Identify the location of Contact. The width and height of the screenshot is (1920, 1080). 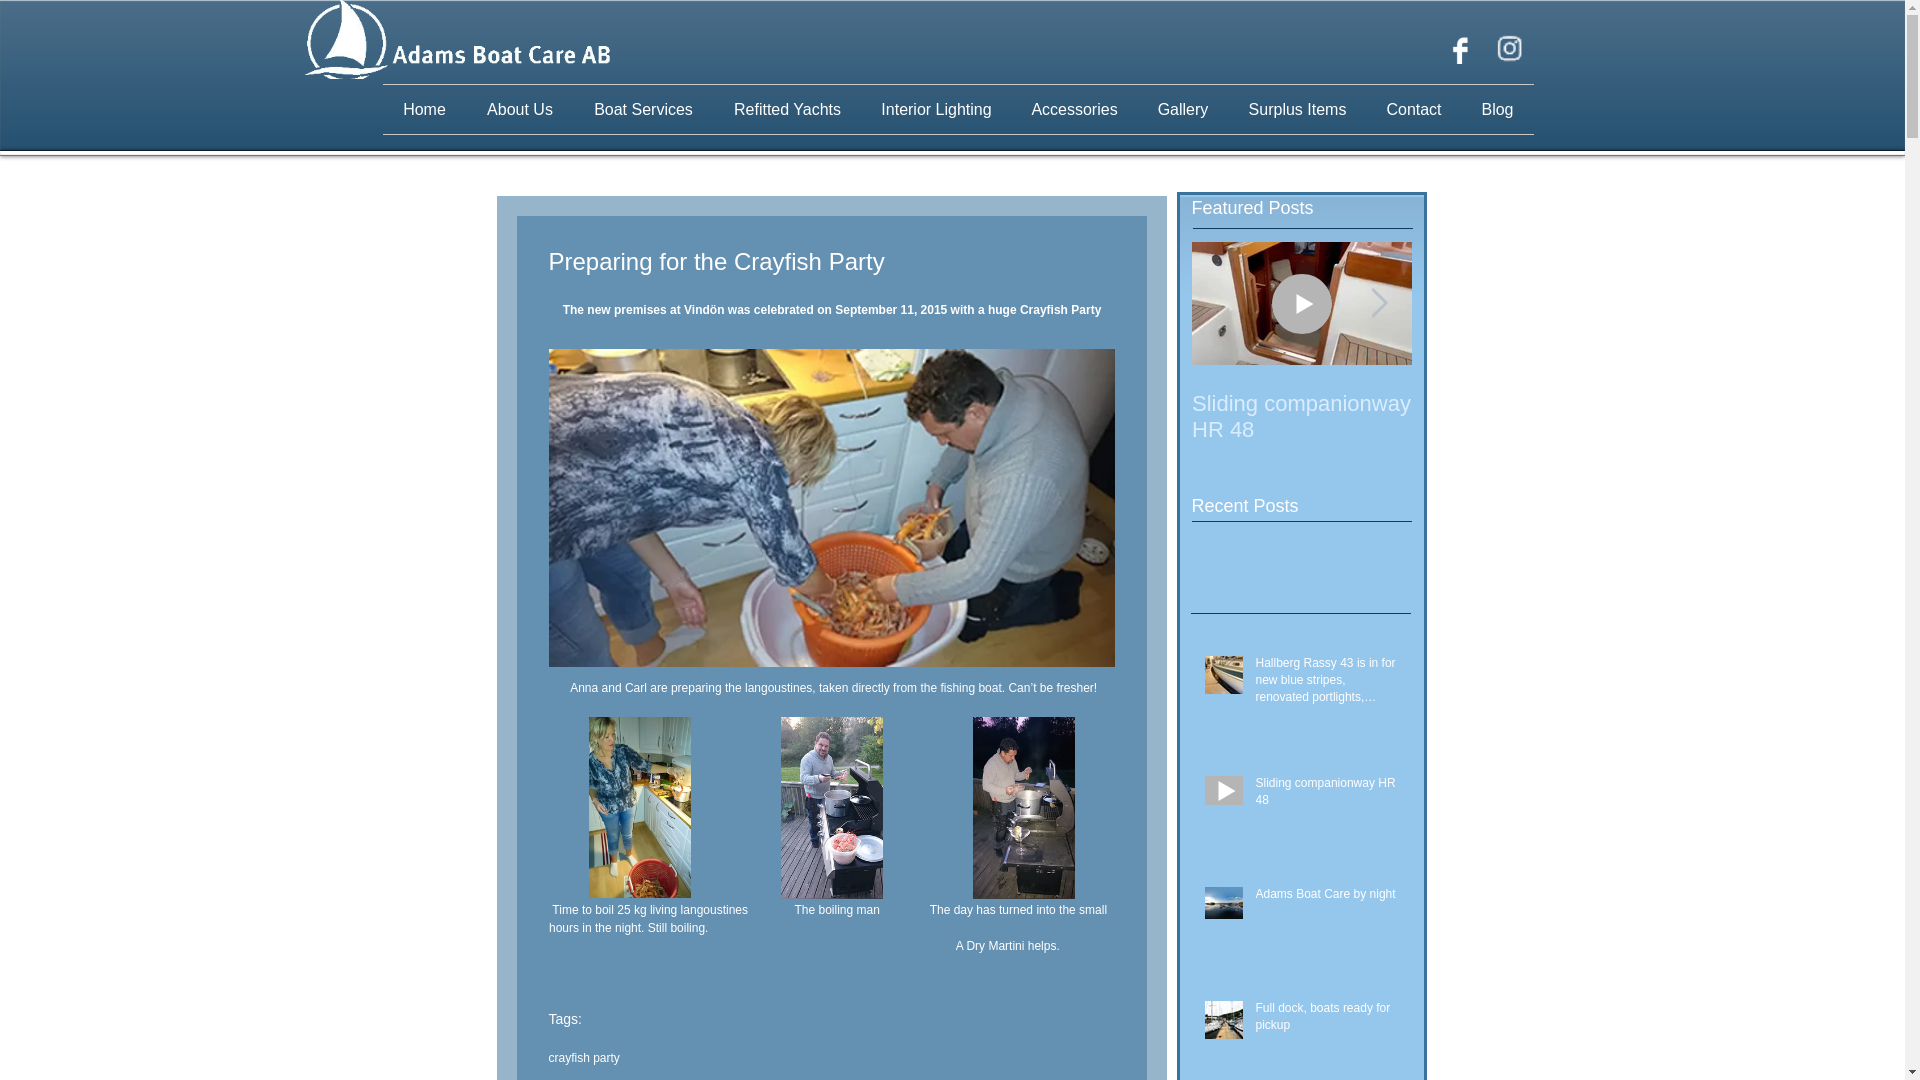
(1413, 109).